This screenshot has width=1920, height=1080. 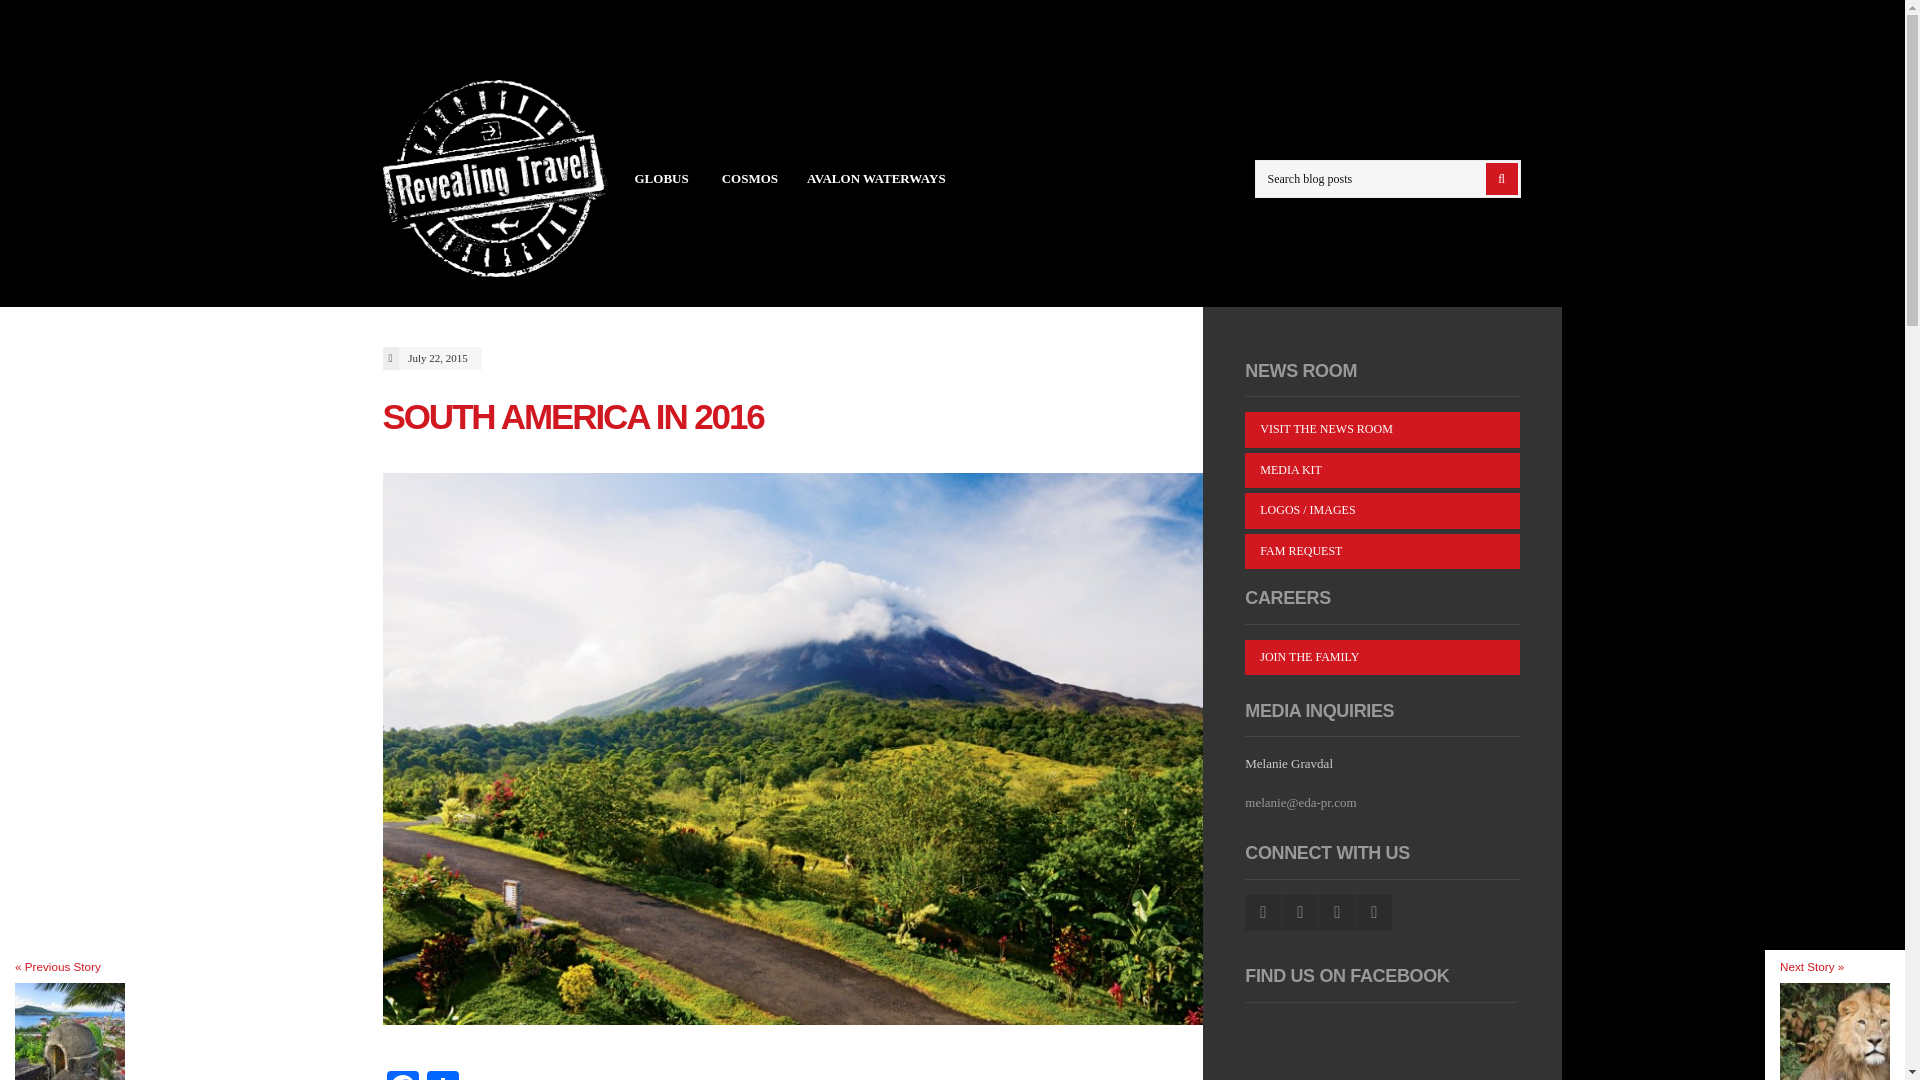 I want to click on AVALON WATERWAYS, so click(x=876, y=178).